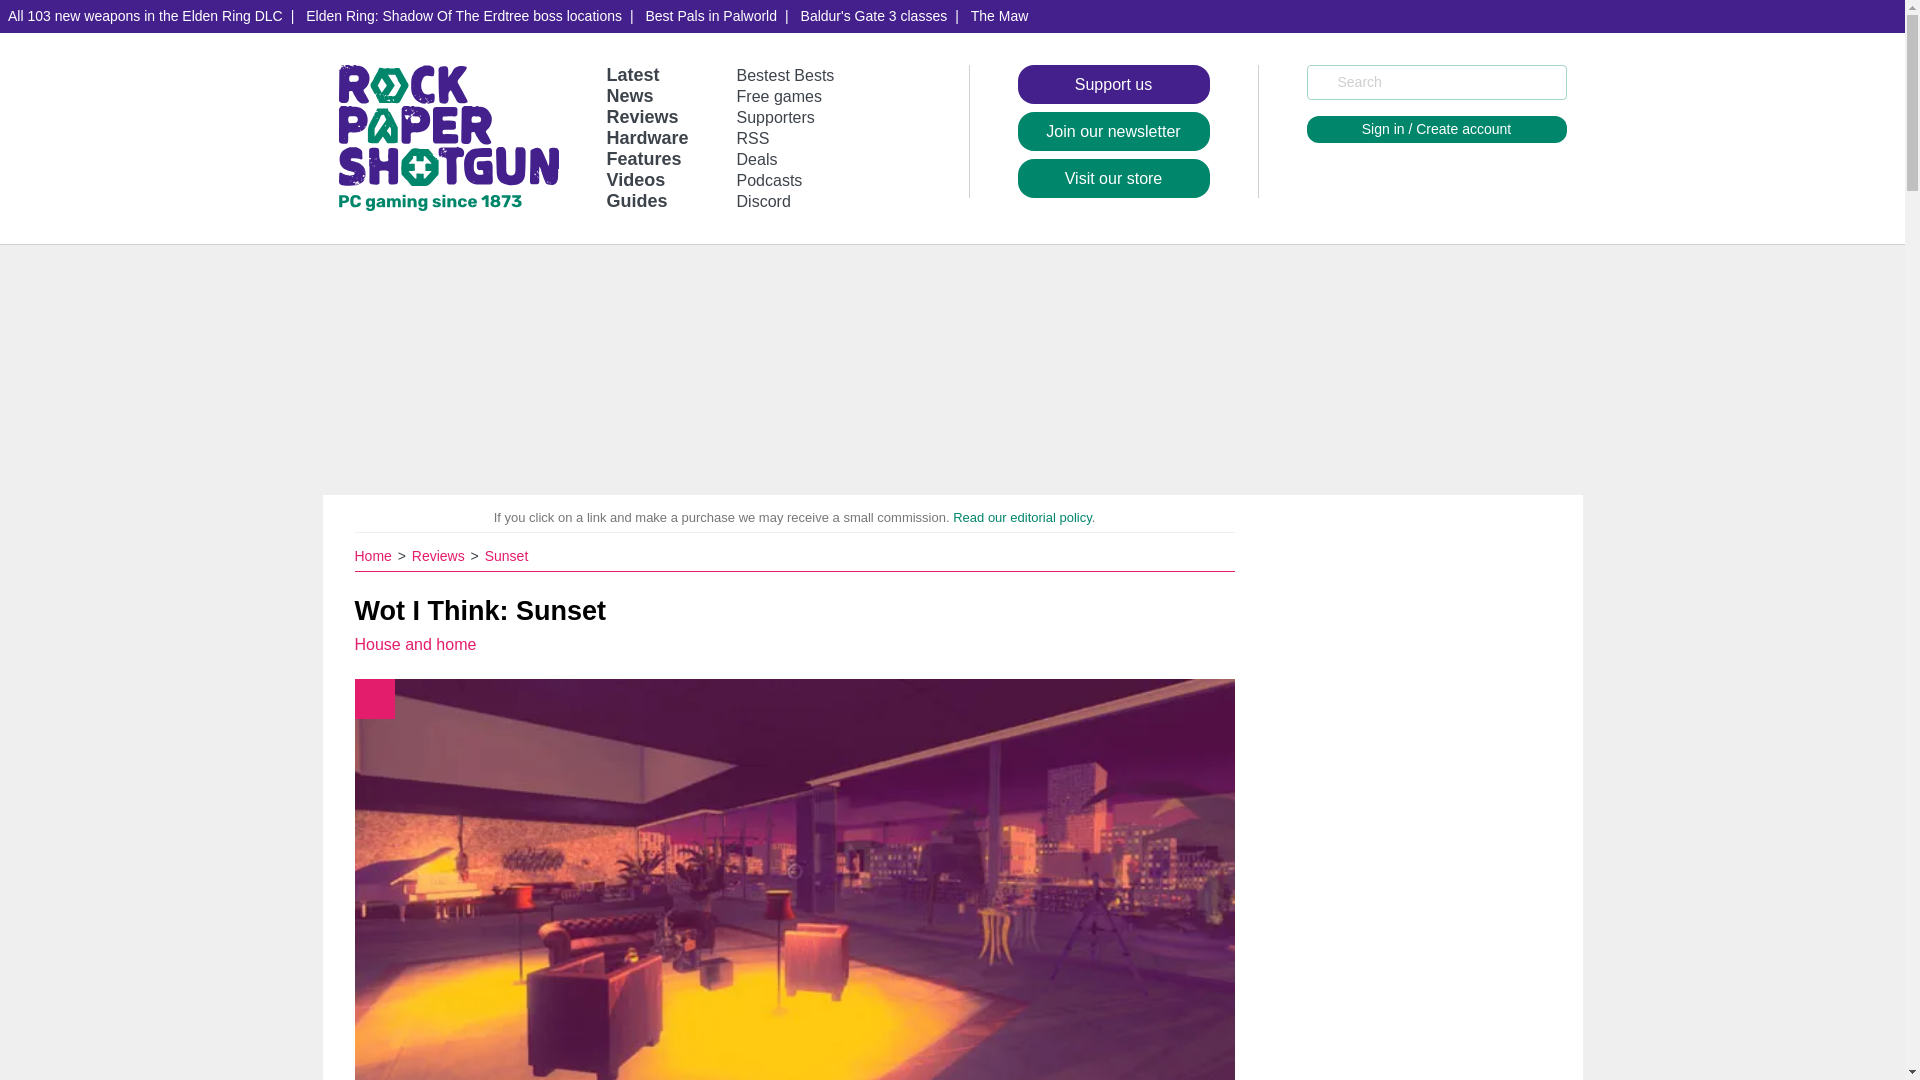 The width and height of the screenshot is (1920, 1080). Describe the element at coordinates (711, 16) in the screenshot. I see `Best Pals in Palworld` at that location.